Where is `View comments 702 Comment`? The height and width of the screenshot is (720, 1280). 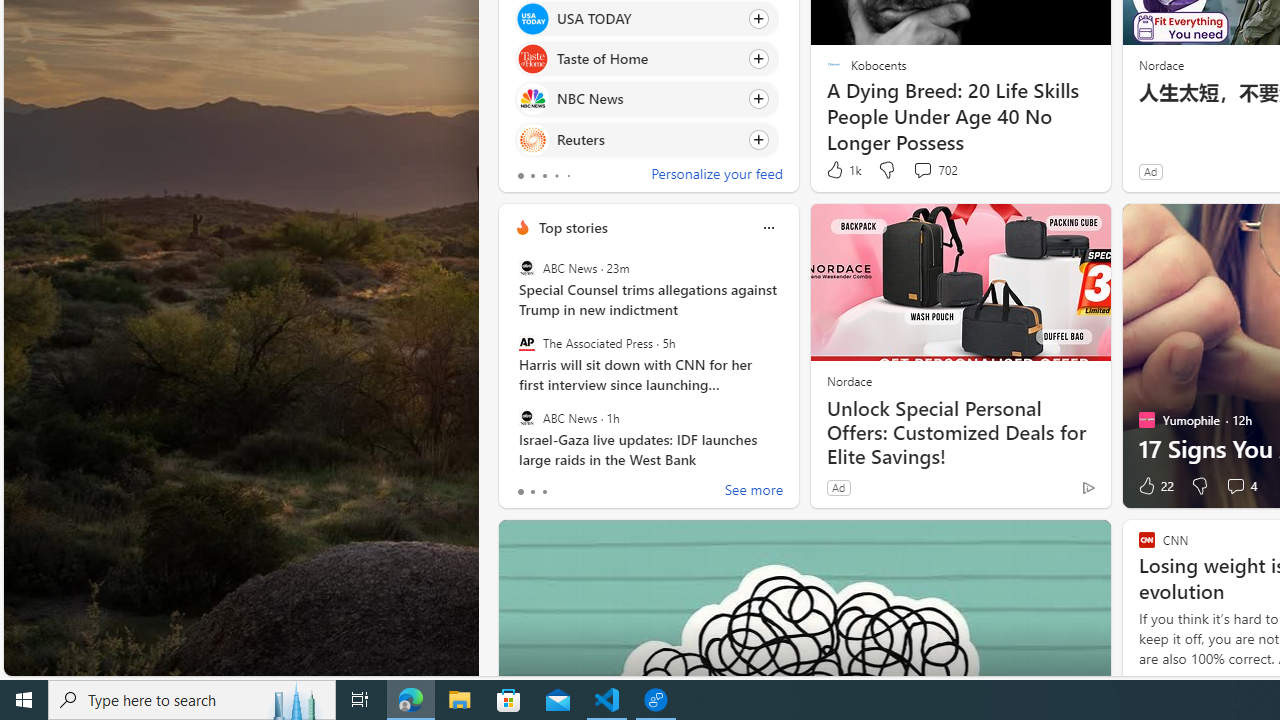
View comments 702 Comment is located at coordinates (934, 170).